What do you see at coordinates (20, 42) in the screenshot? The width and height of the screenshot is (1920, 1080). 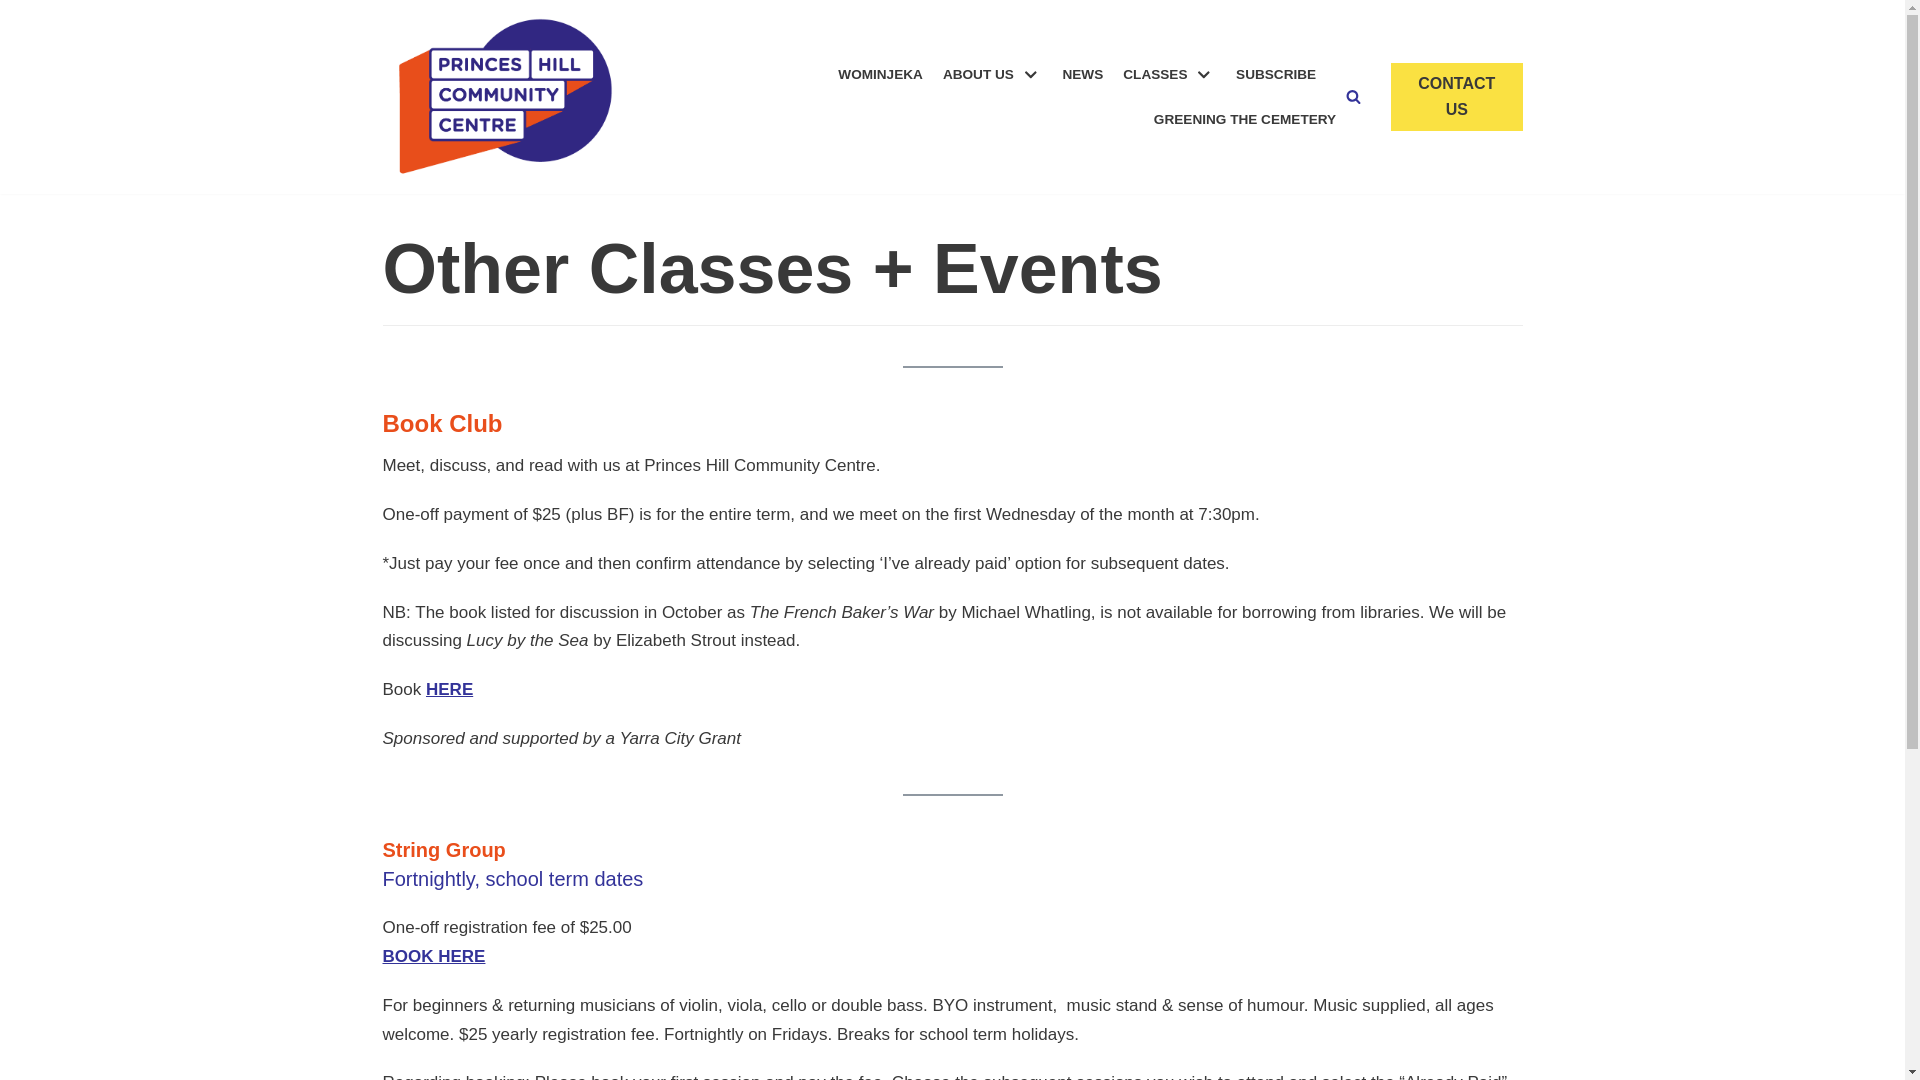 I see `Skip to content` at bounding box center [20, 42].